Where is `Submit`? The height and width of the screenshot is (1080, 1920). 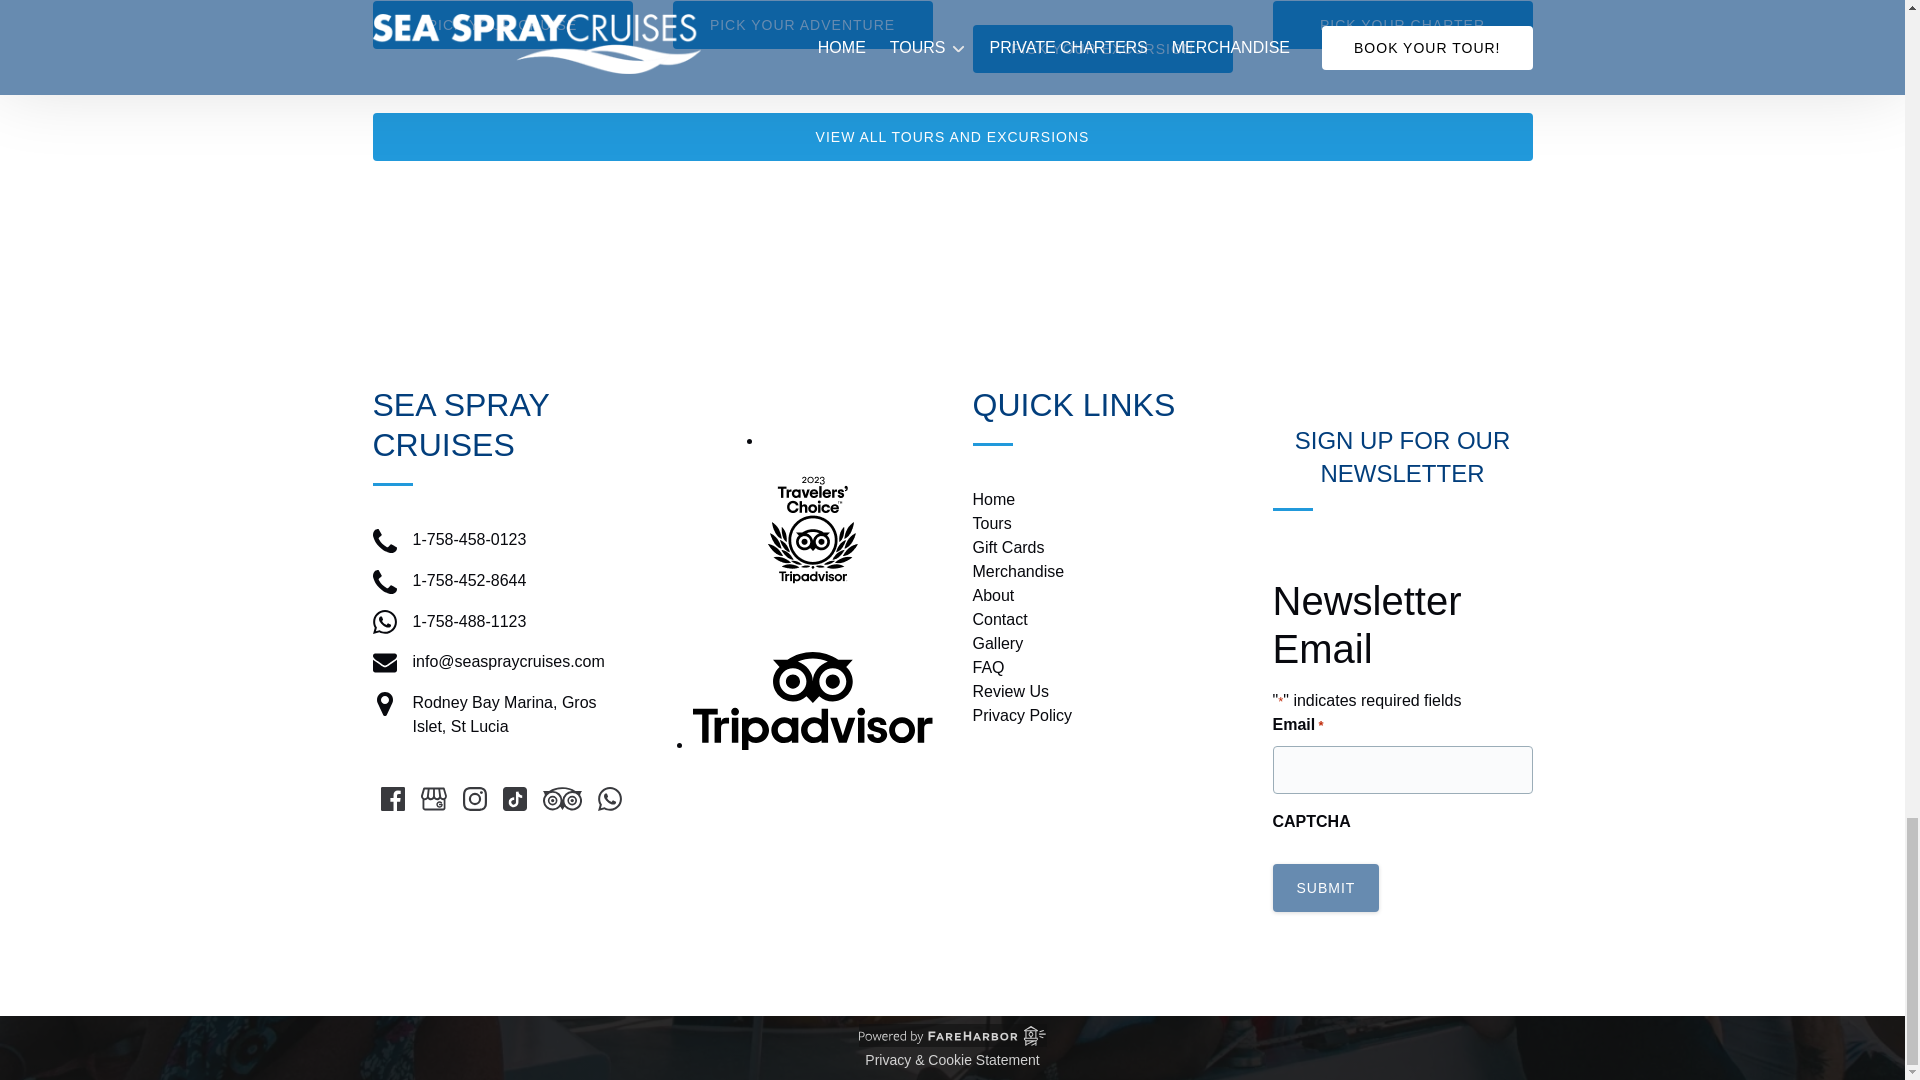 Submit is located at coordinates (1324, 888).